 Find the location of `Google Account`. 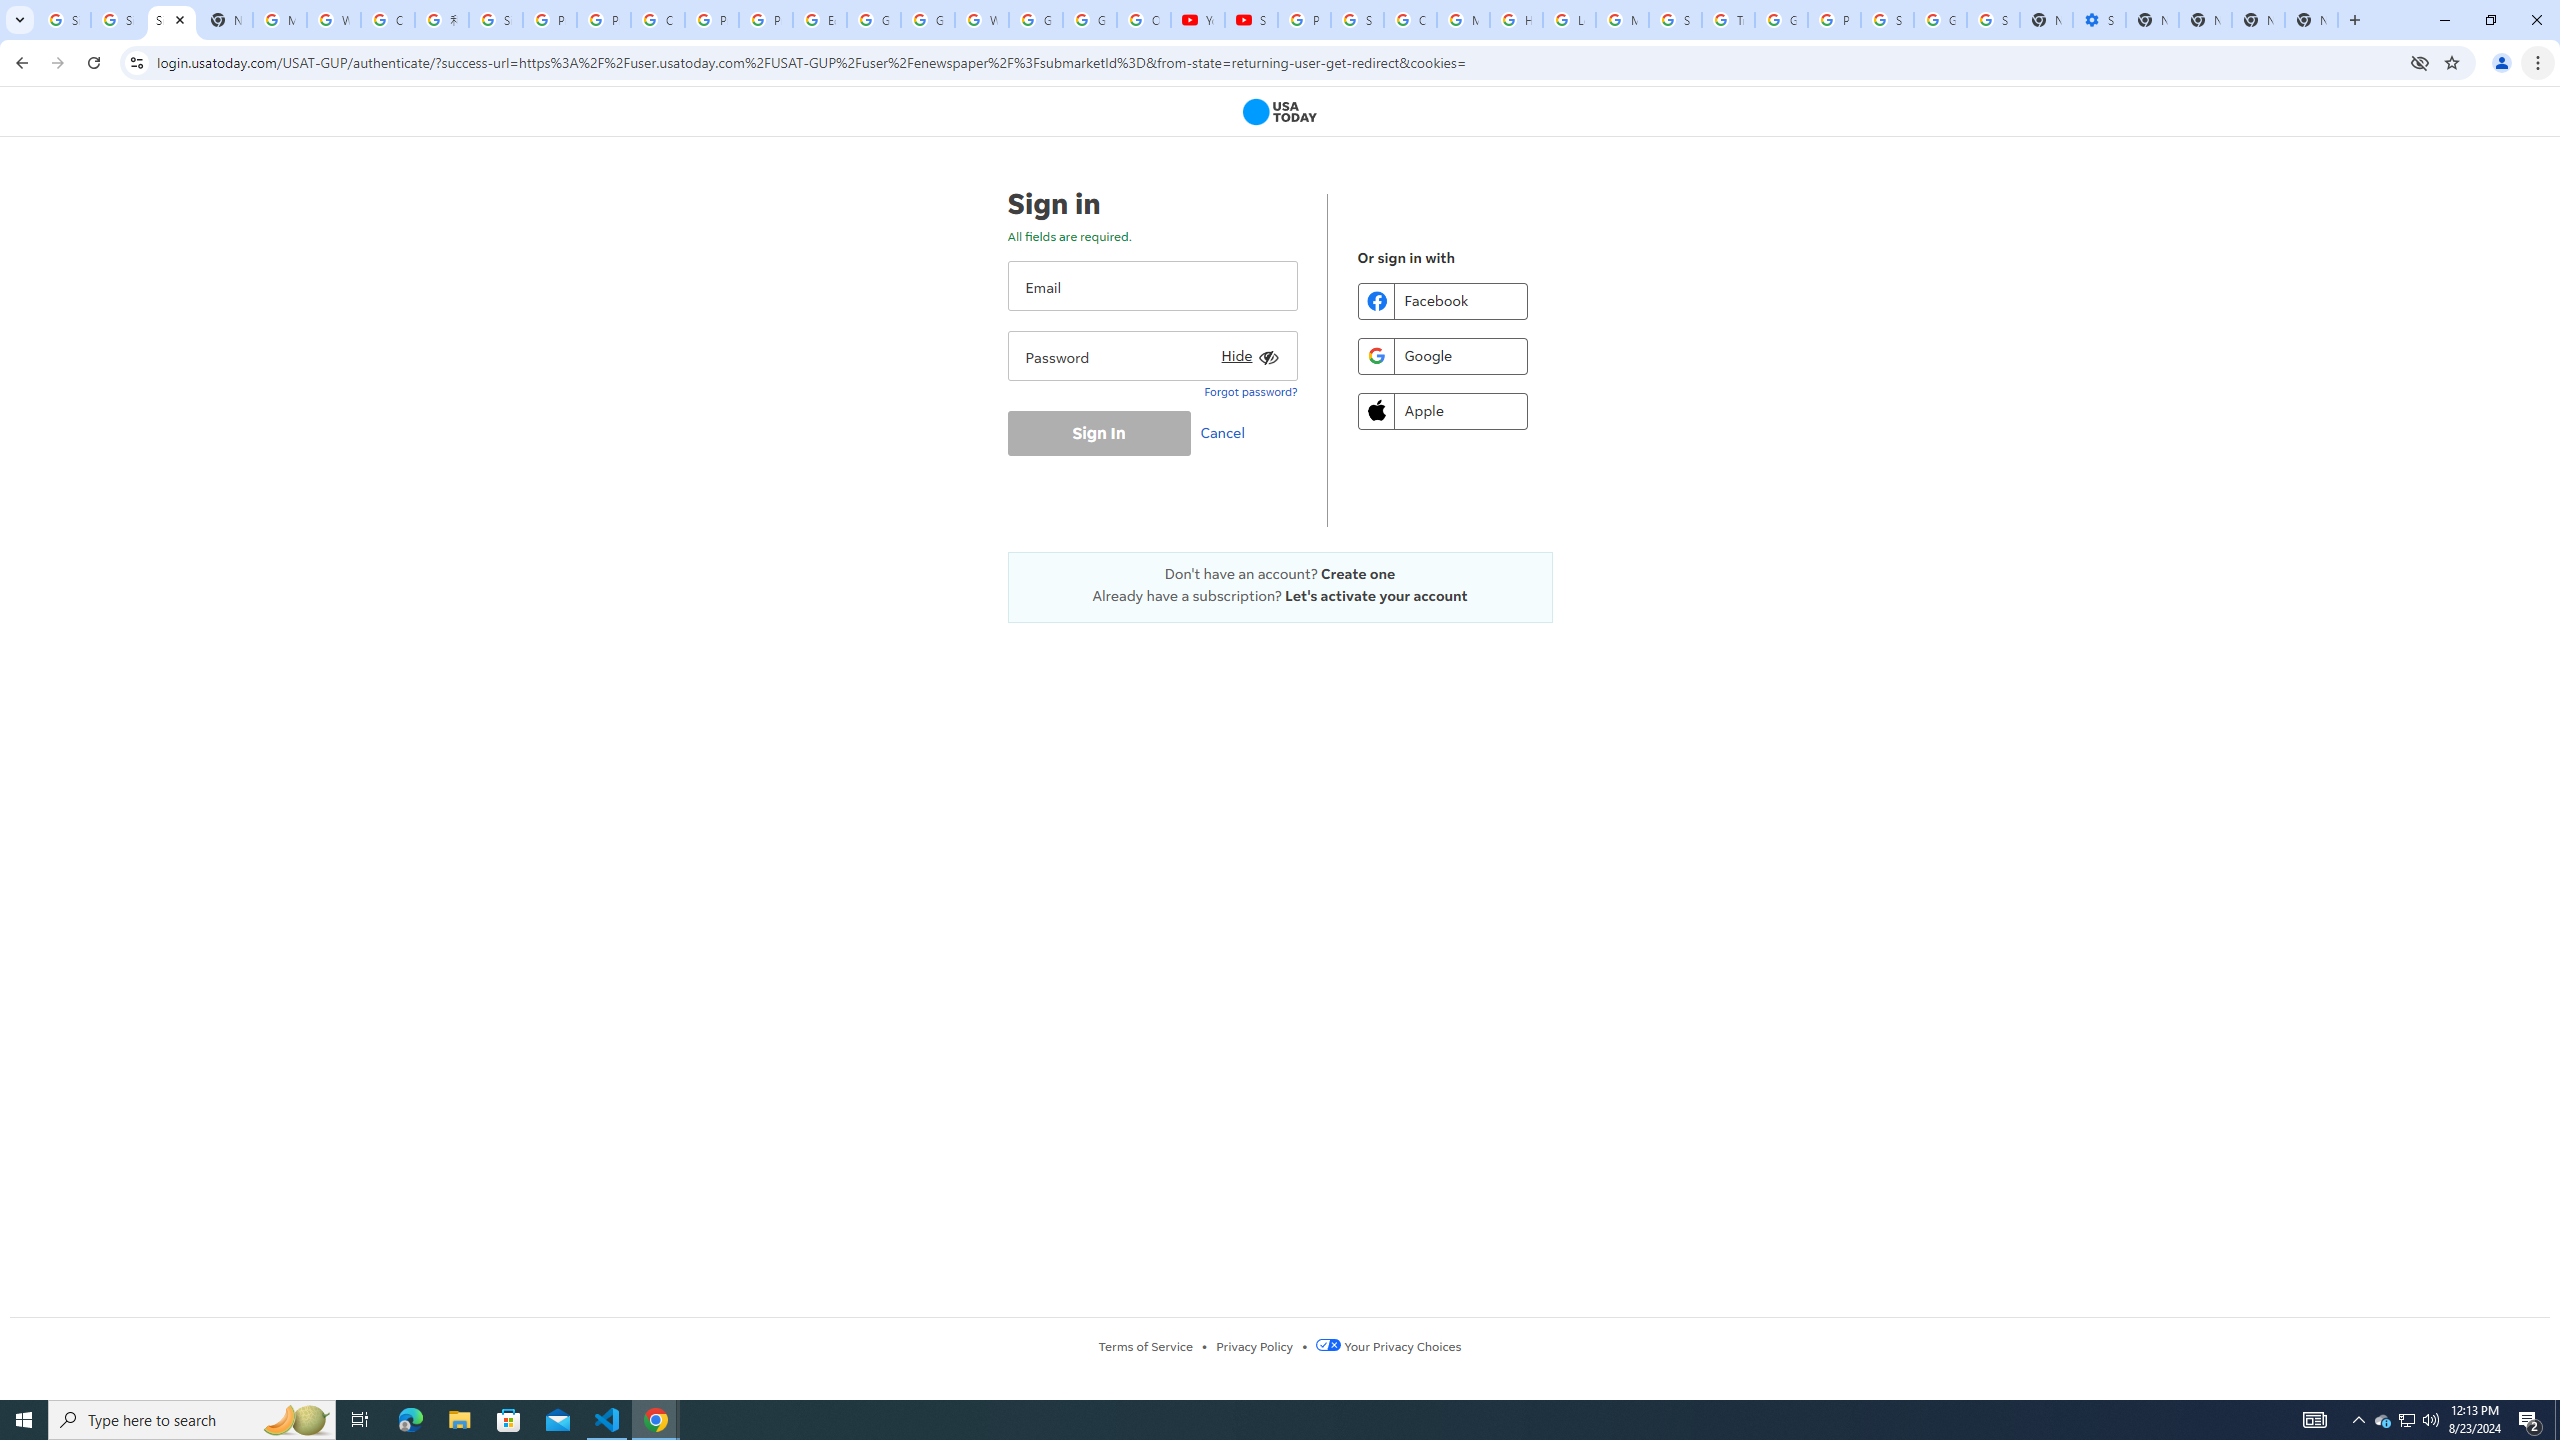

Google Account is located at coordinates (1090, 20).